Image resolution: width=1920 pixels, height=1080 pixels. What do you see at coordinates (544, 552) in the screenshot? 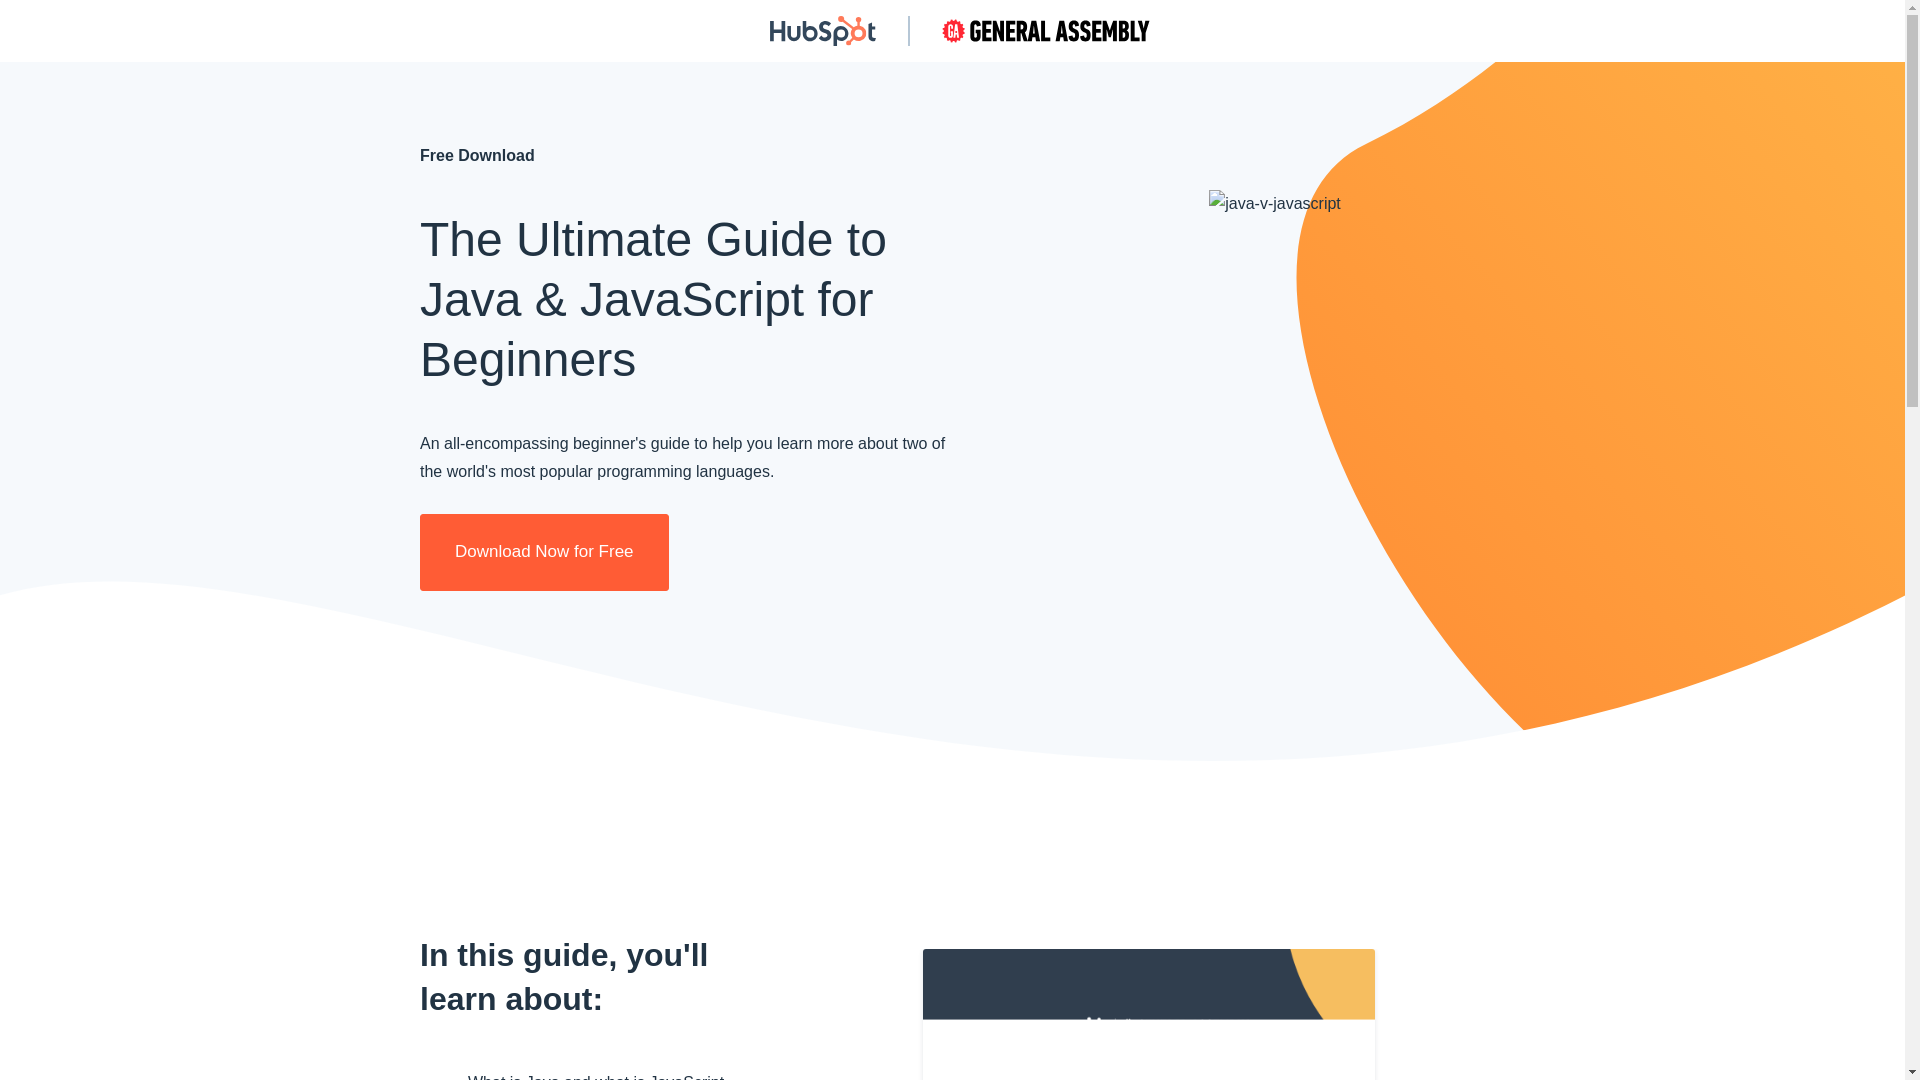
I see `Download Now for Free` at bounding box center [544, 552].